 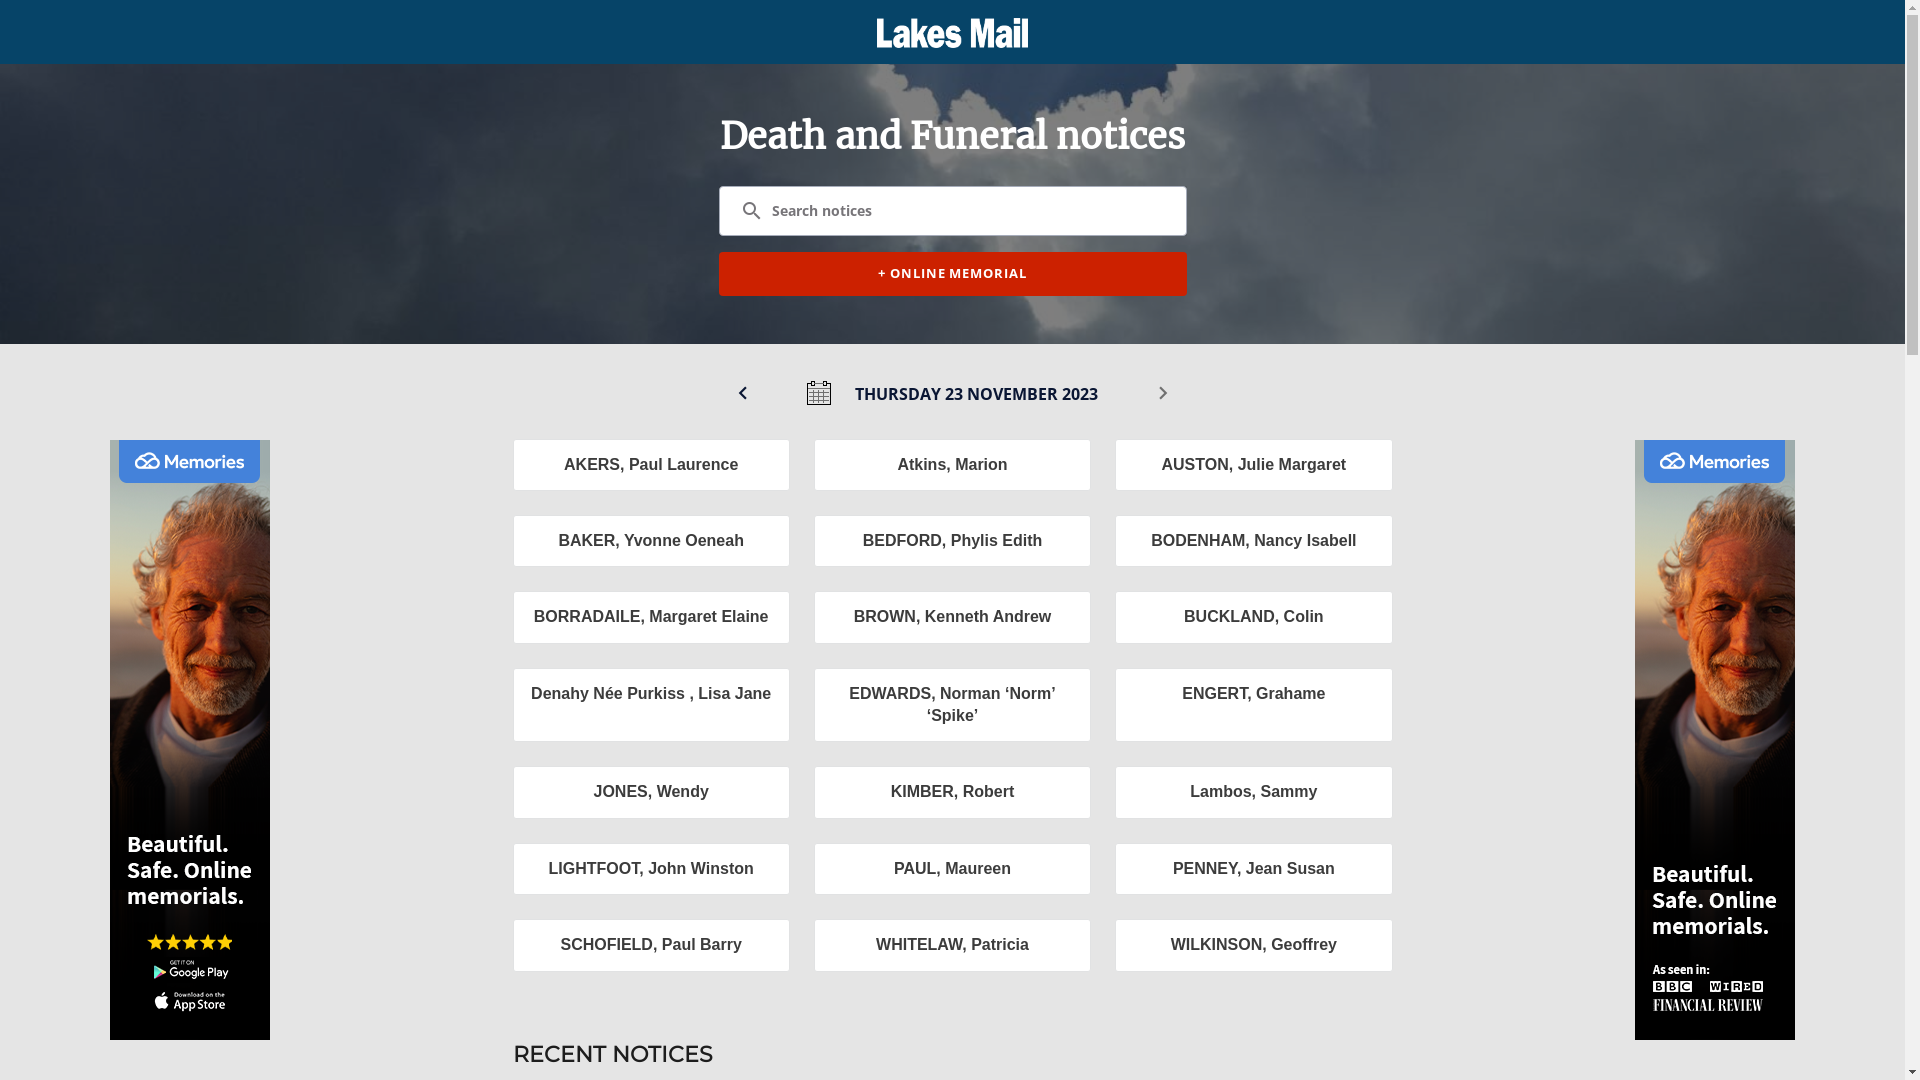 I want to click on JONES, Wendy, so click(x=650, y=792).